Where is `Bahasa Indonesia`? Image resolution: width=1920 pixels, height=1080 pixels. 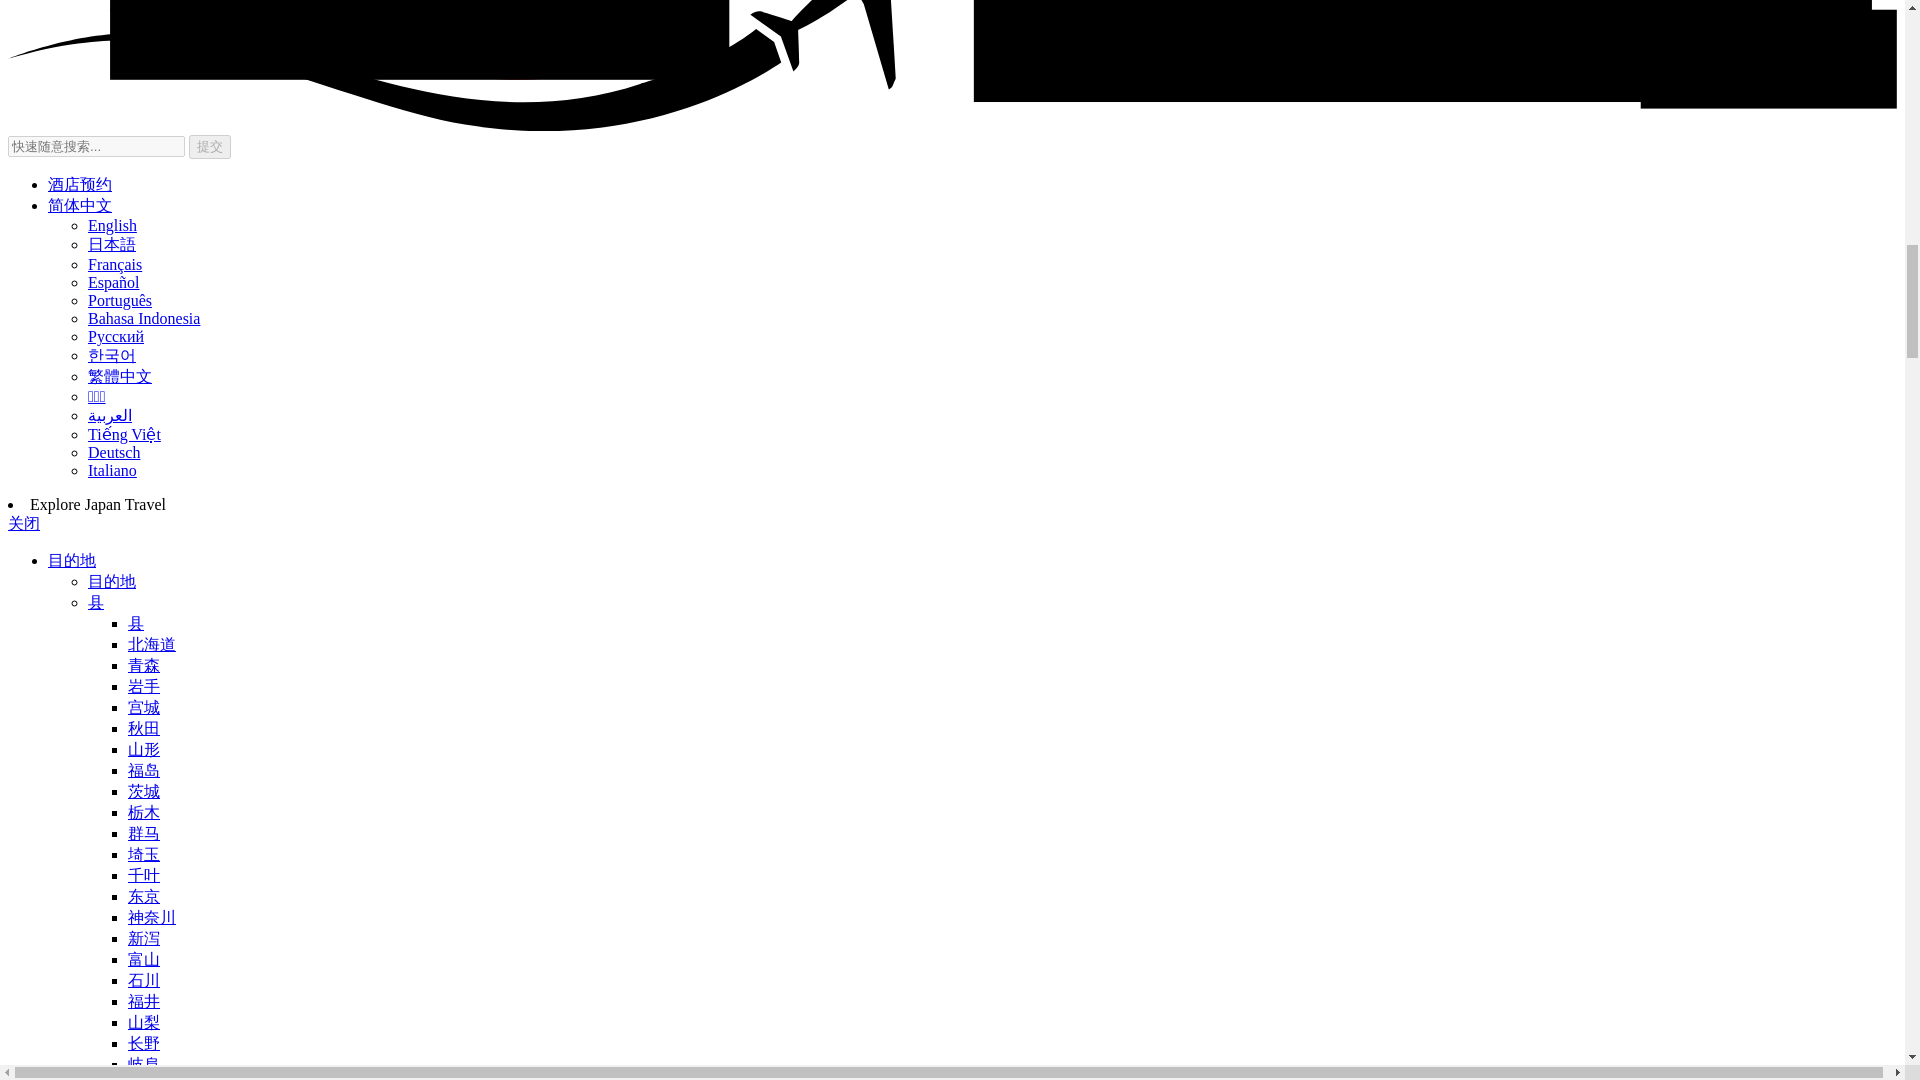
Bahasa Indonesia is located at coordinates (144, 318).